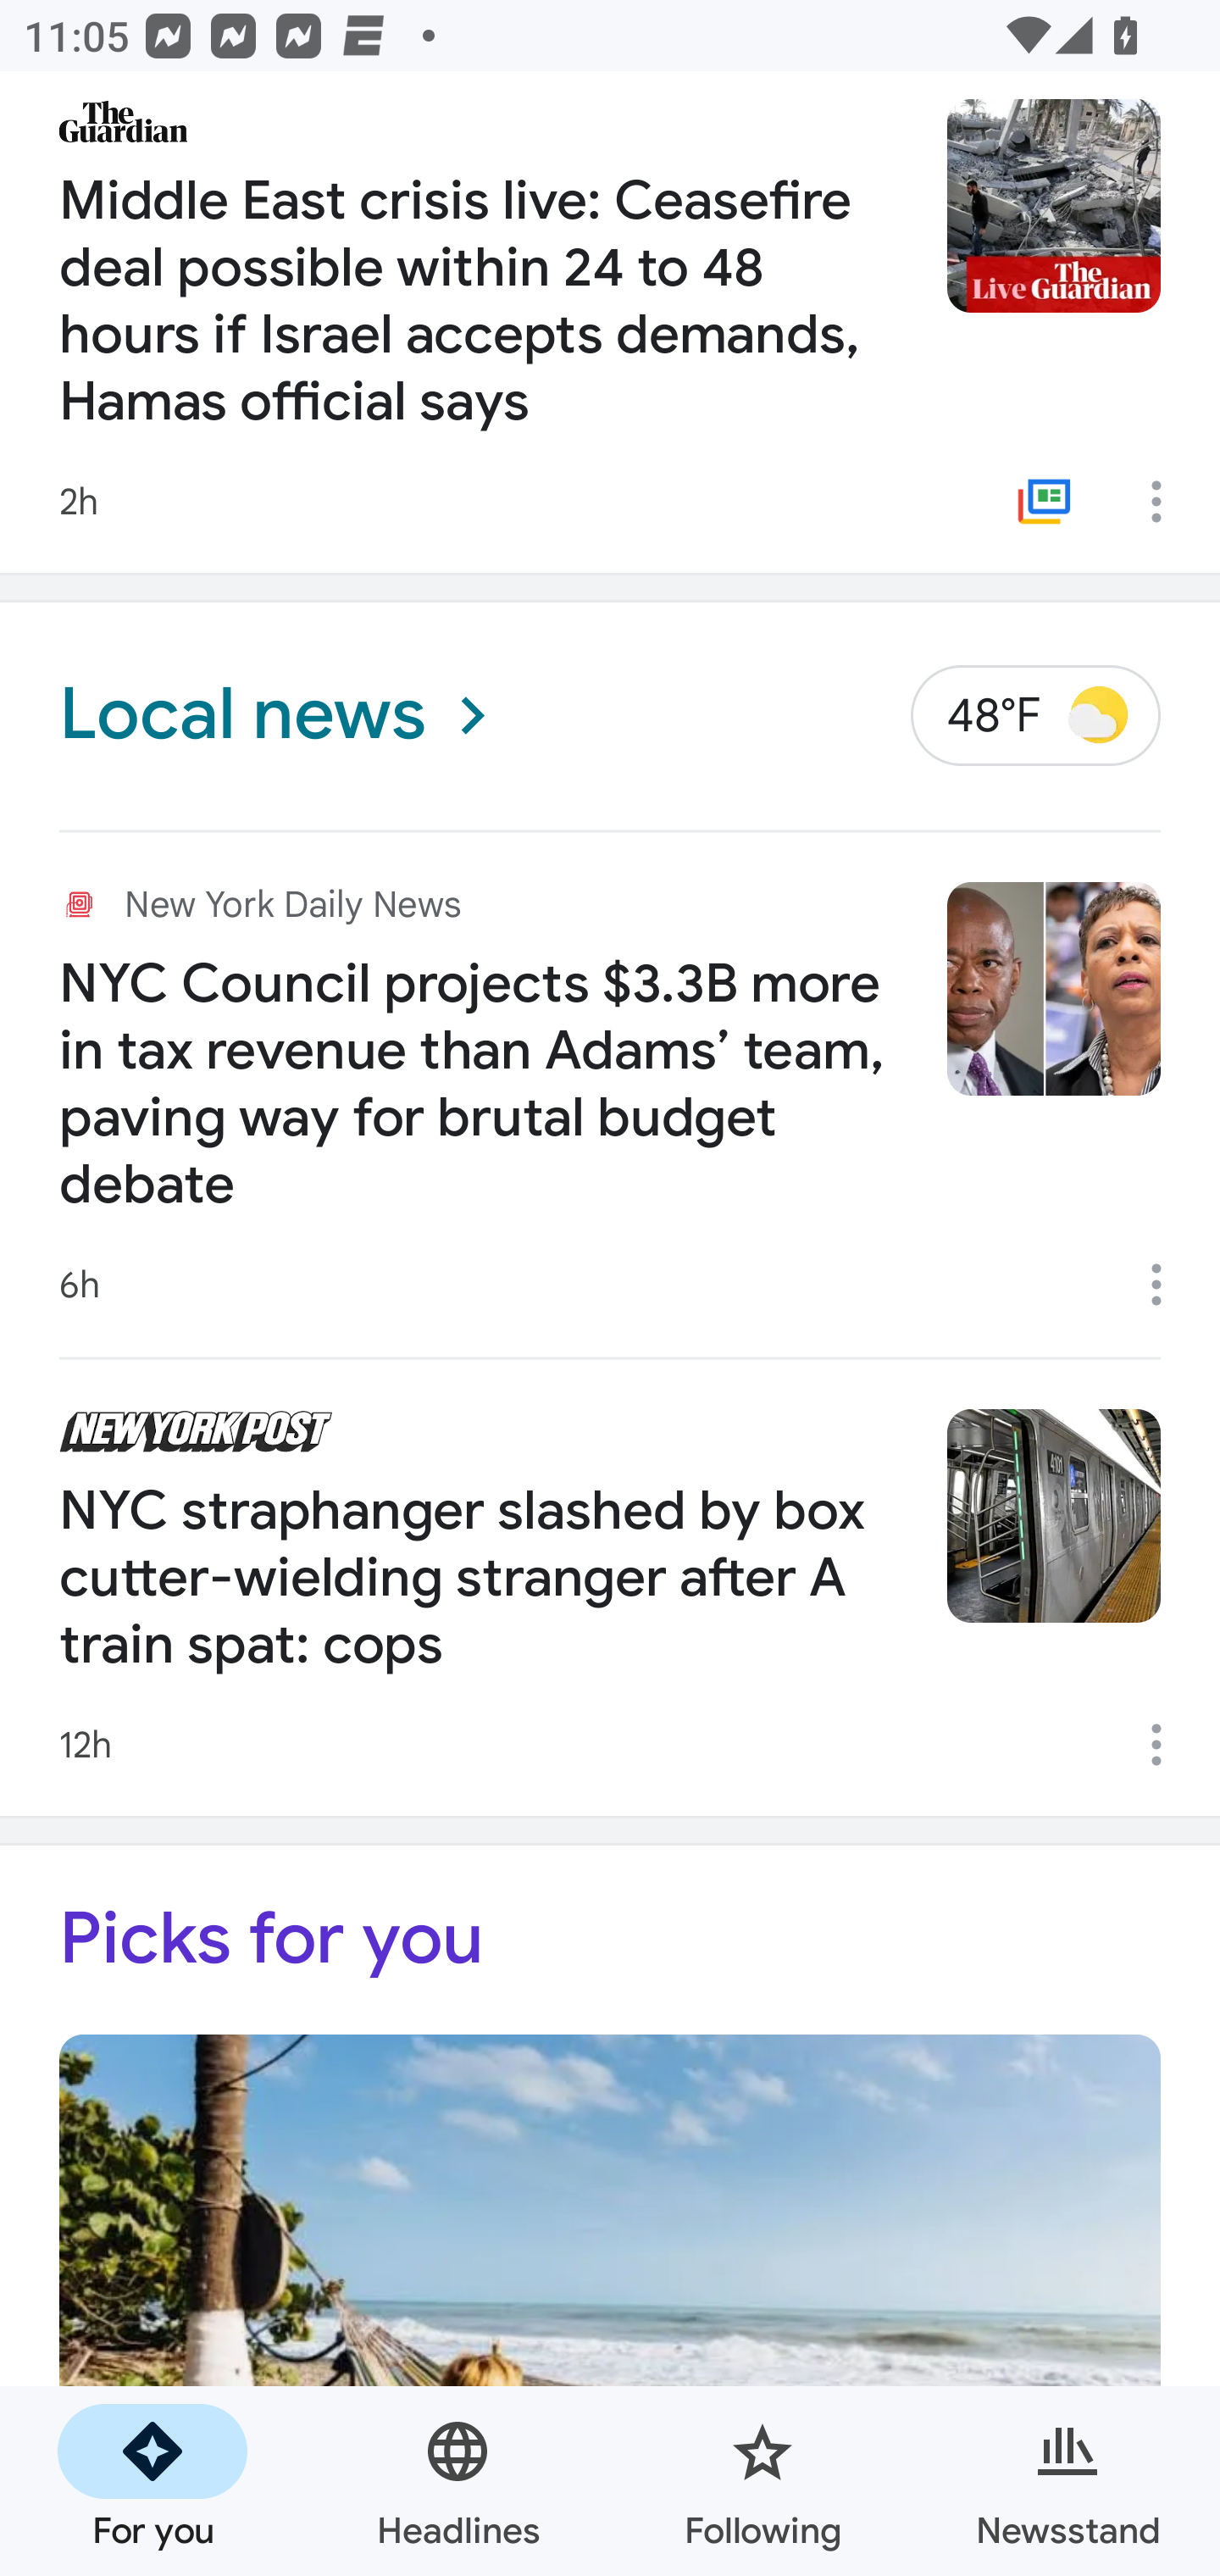  What do you see at coordinates (457, 2481) in the screenshot?
I see `Headlines` at bounding box center [457, 2481].